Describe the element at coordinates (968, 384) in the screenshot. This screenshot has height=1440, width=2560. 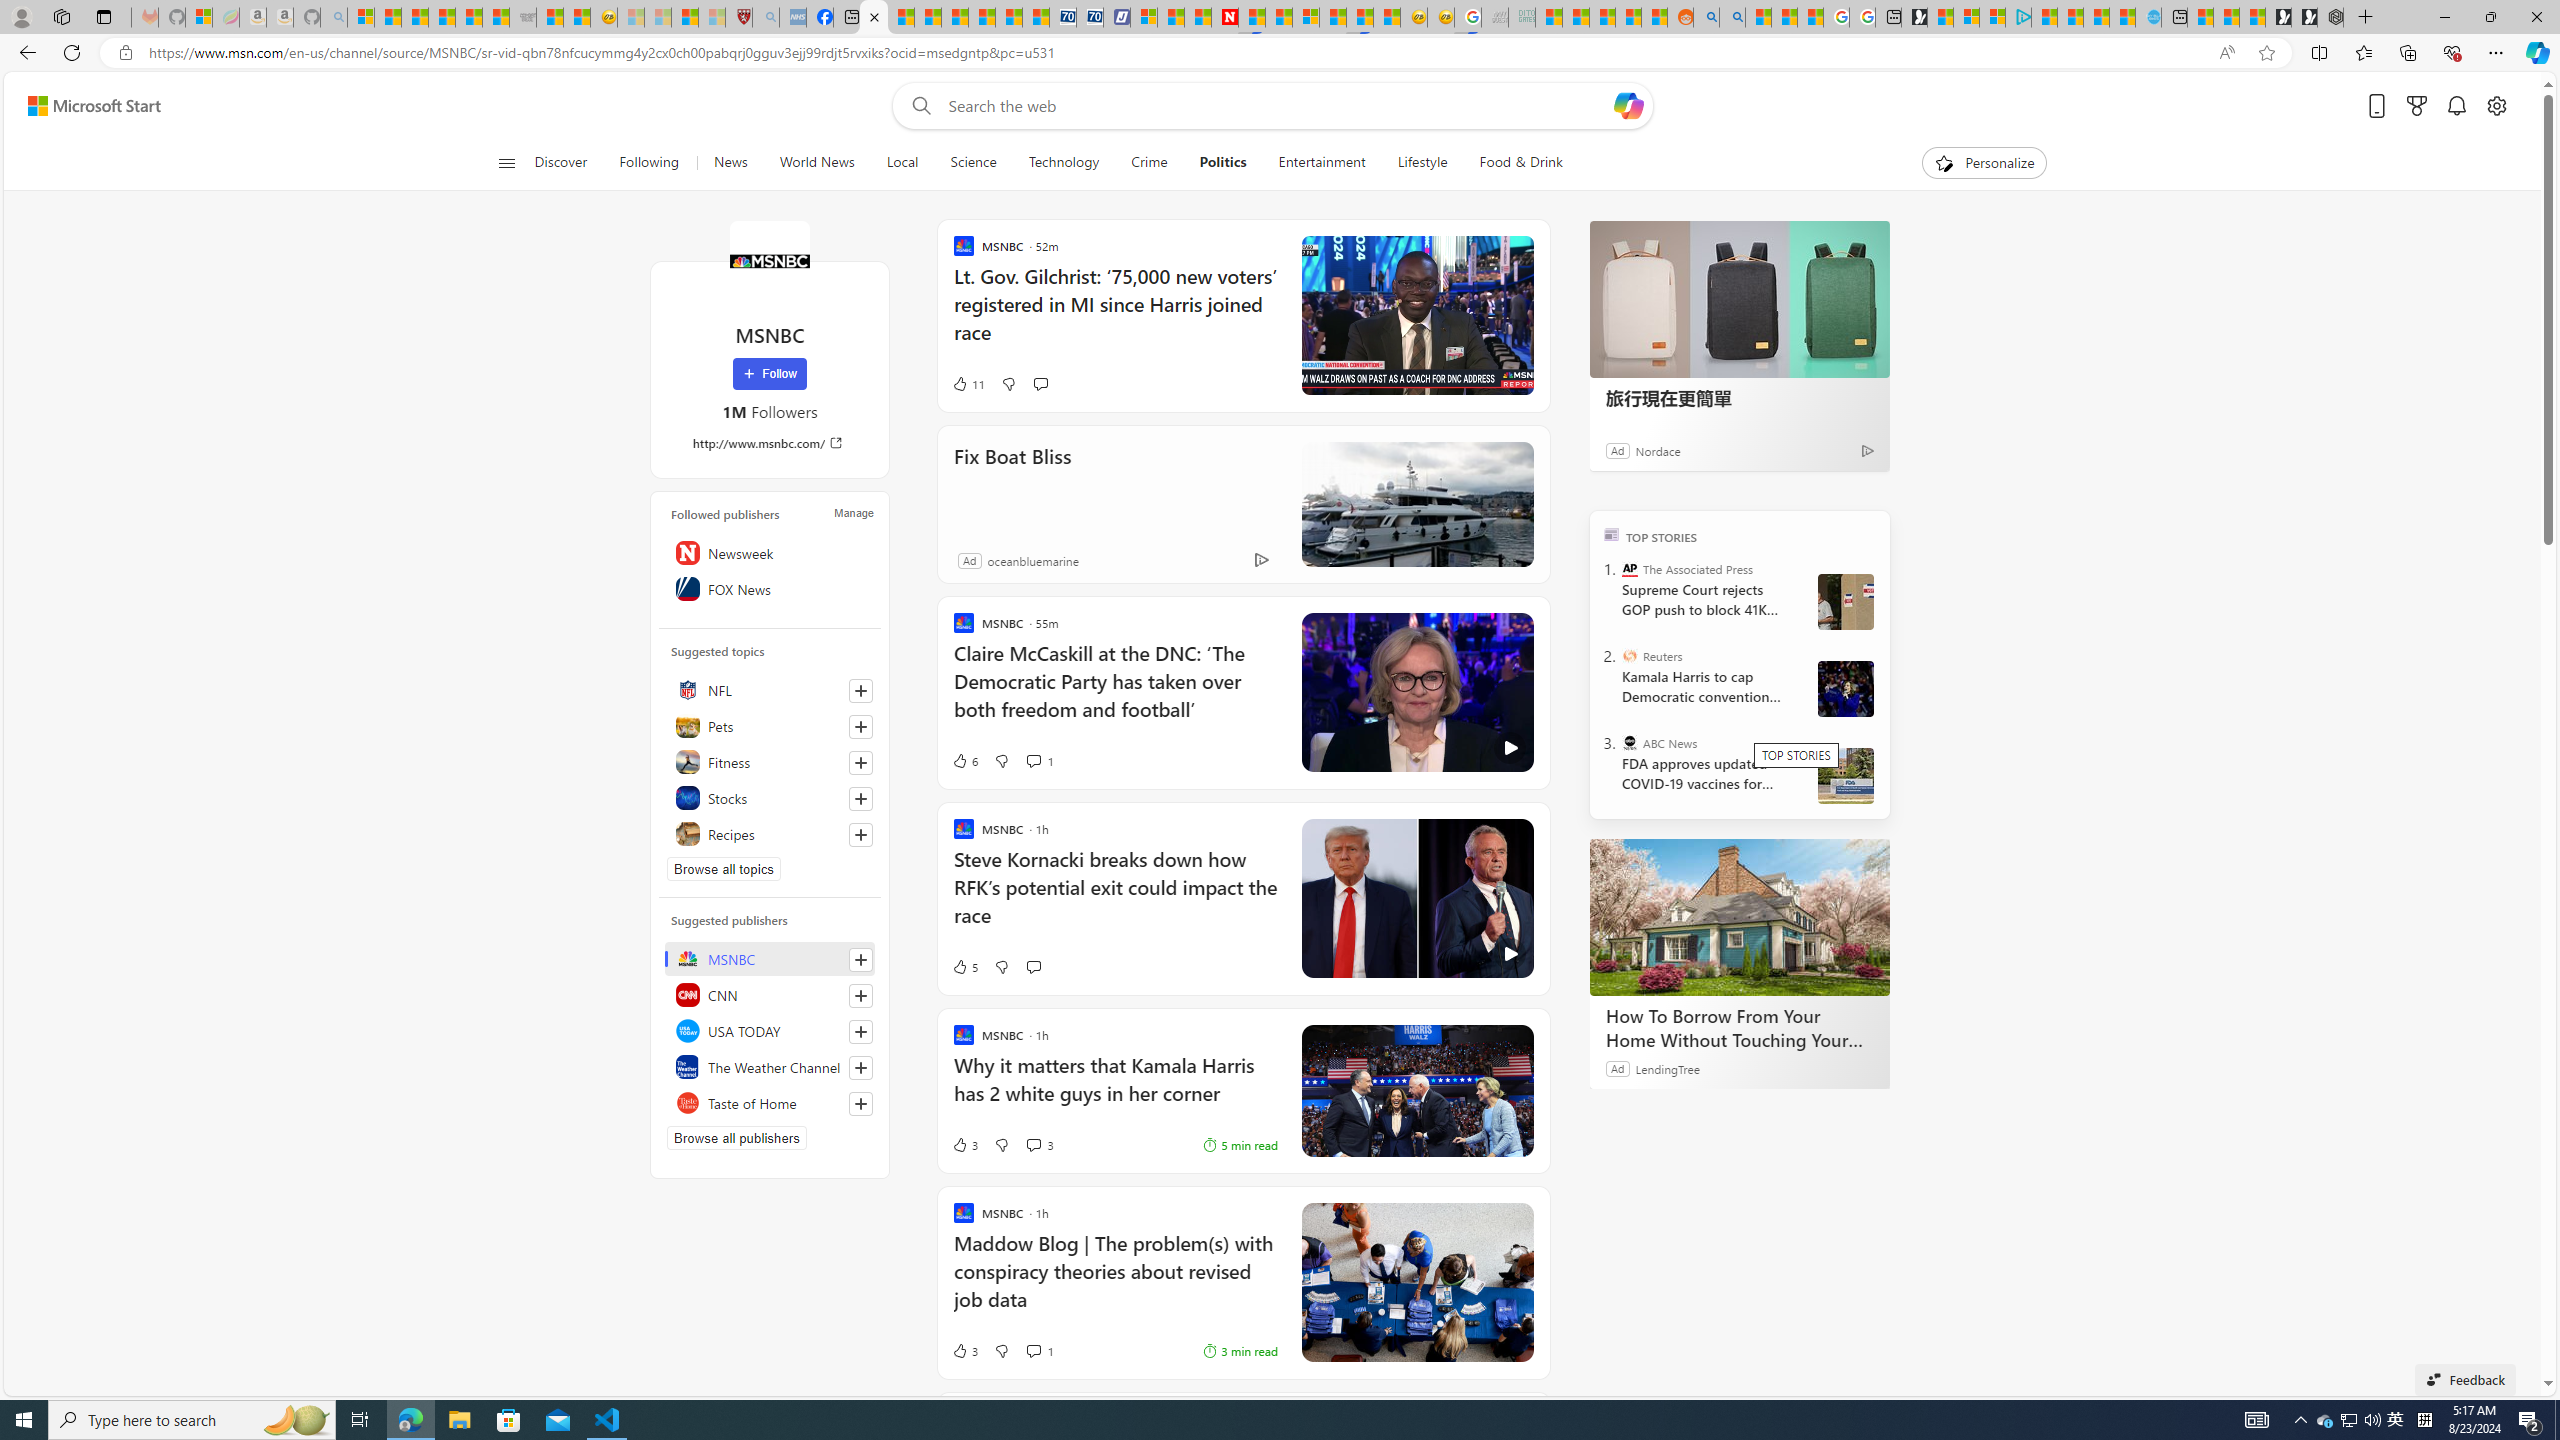
I see `11 Like` at that location.